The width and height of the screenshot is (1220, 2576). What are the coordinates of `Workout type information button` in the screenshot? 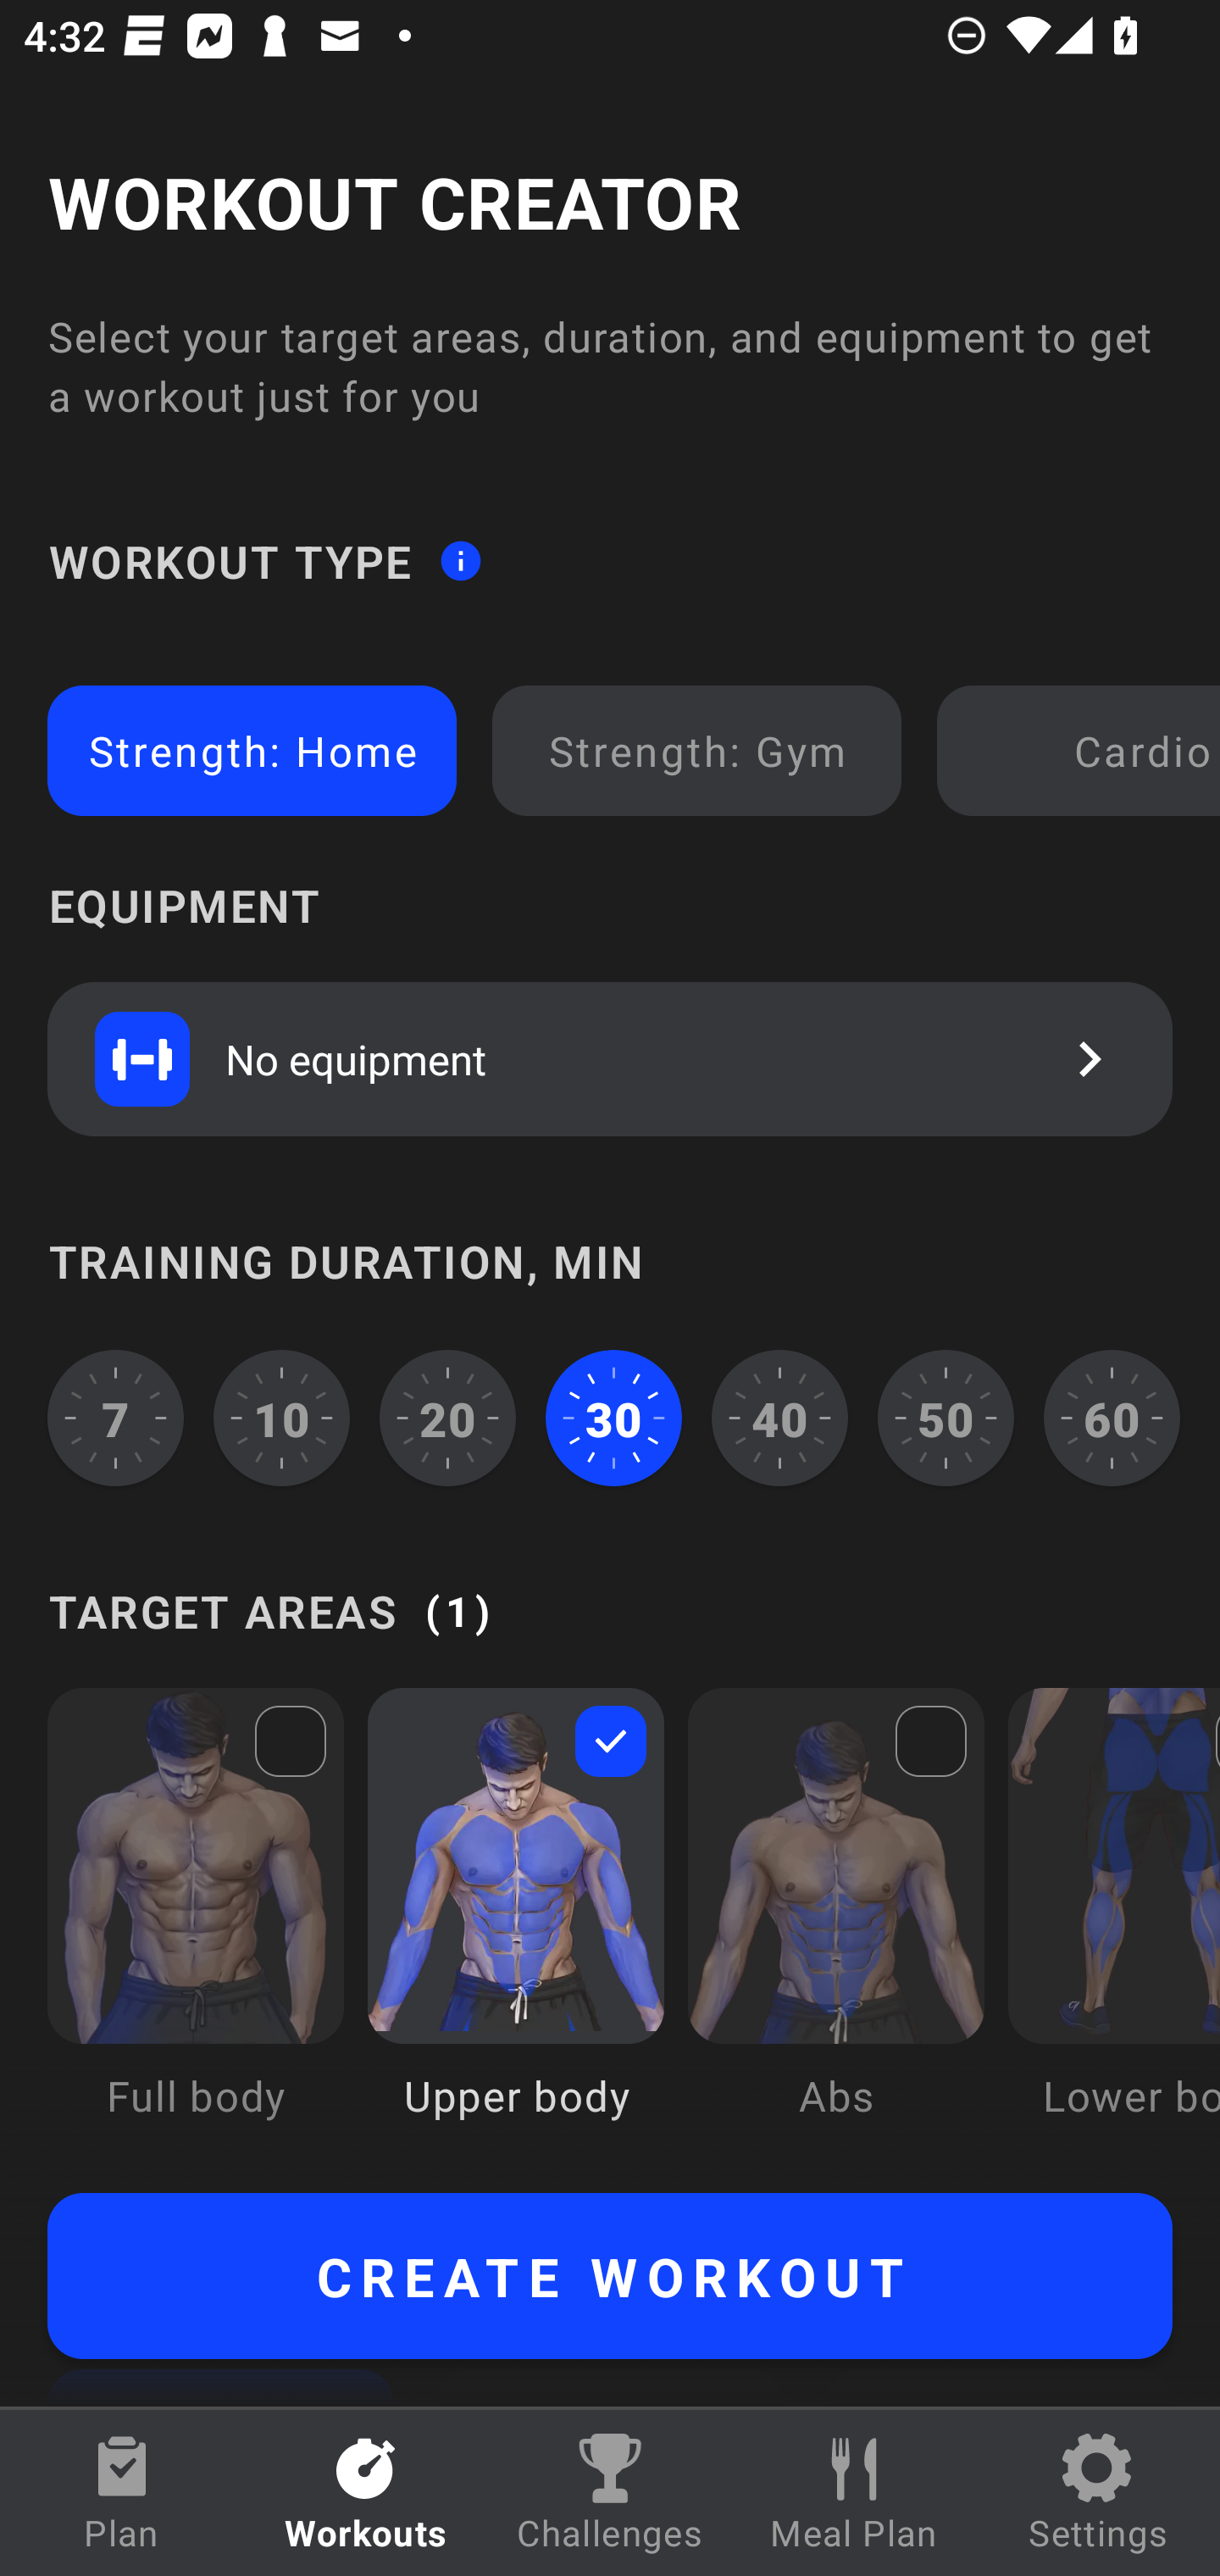 It's located at (460, 559).